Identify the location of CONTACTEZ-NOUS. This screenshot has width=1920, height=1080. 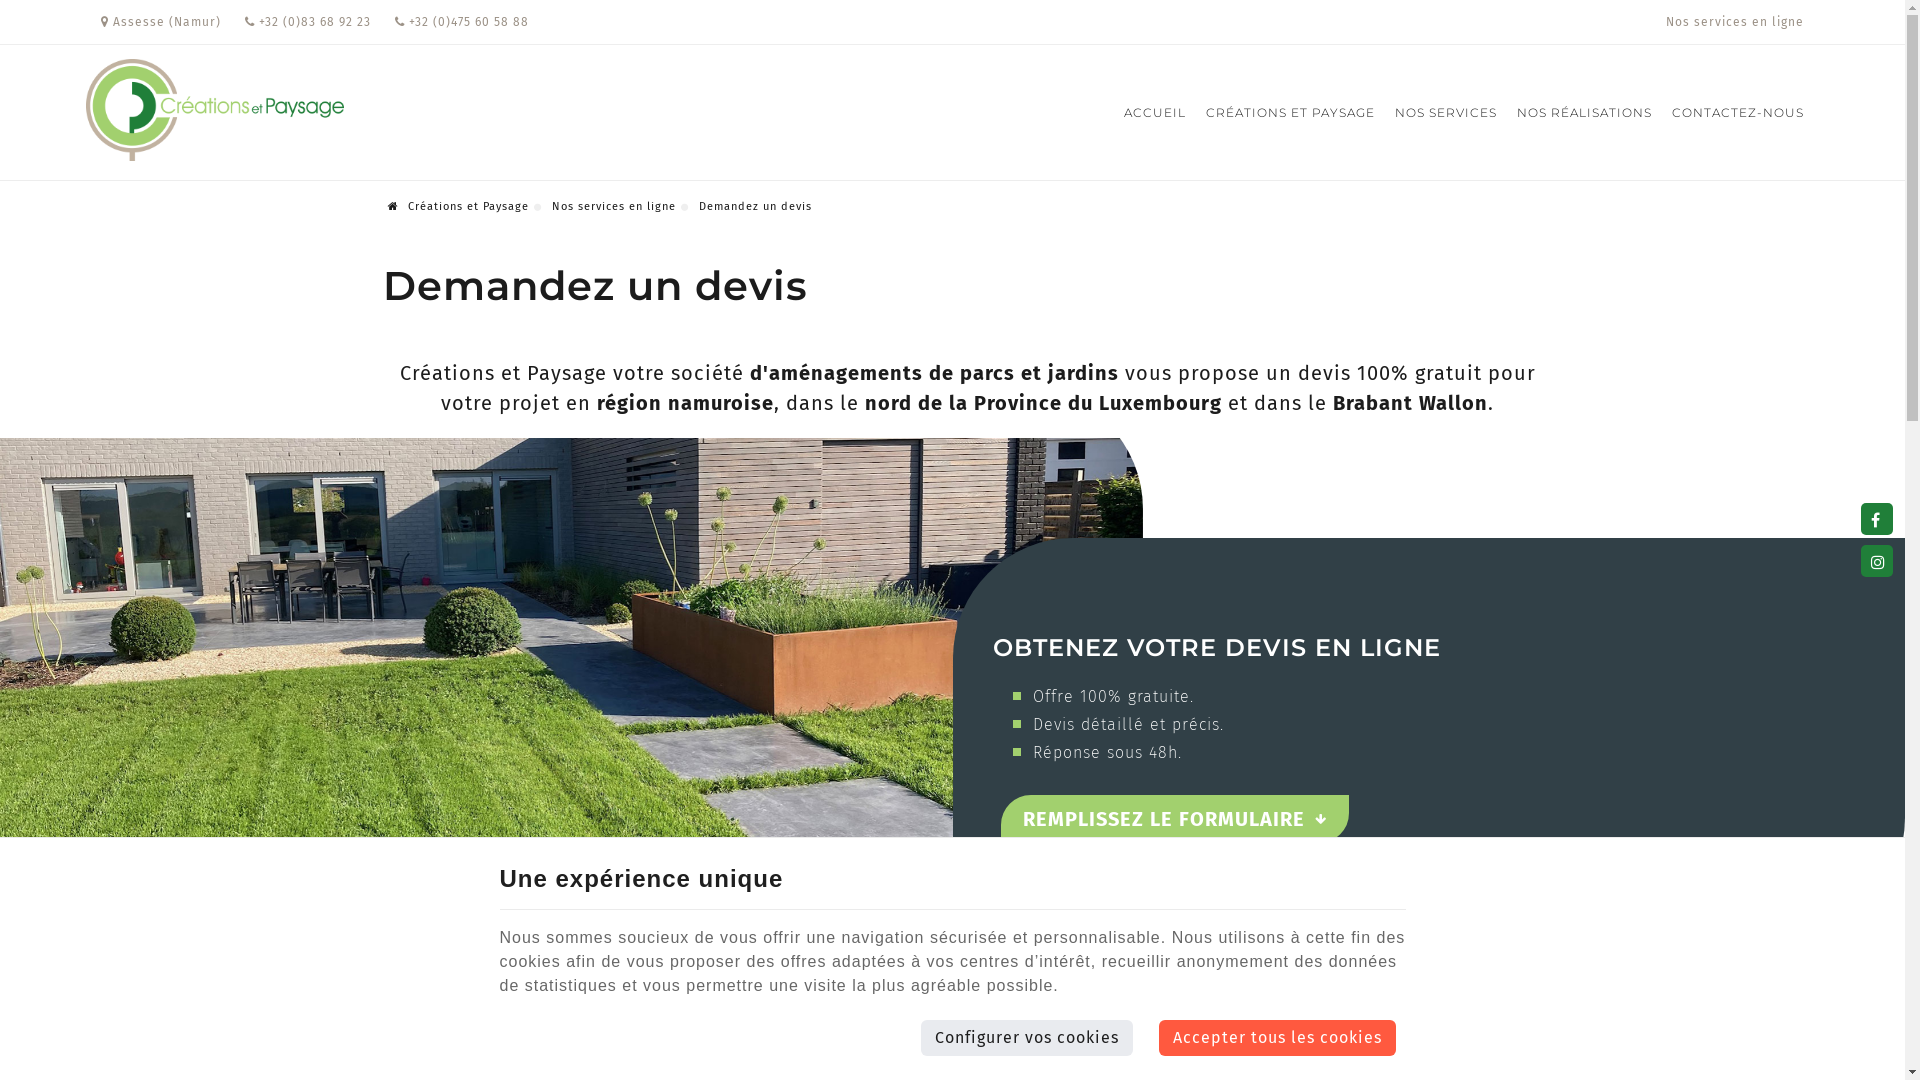
(1733, 112).